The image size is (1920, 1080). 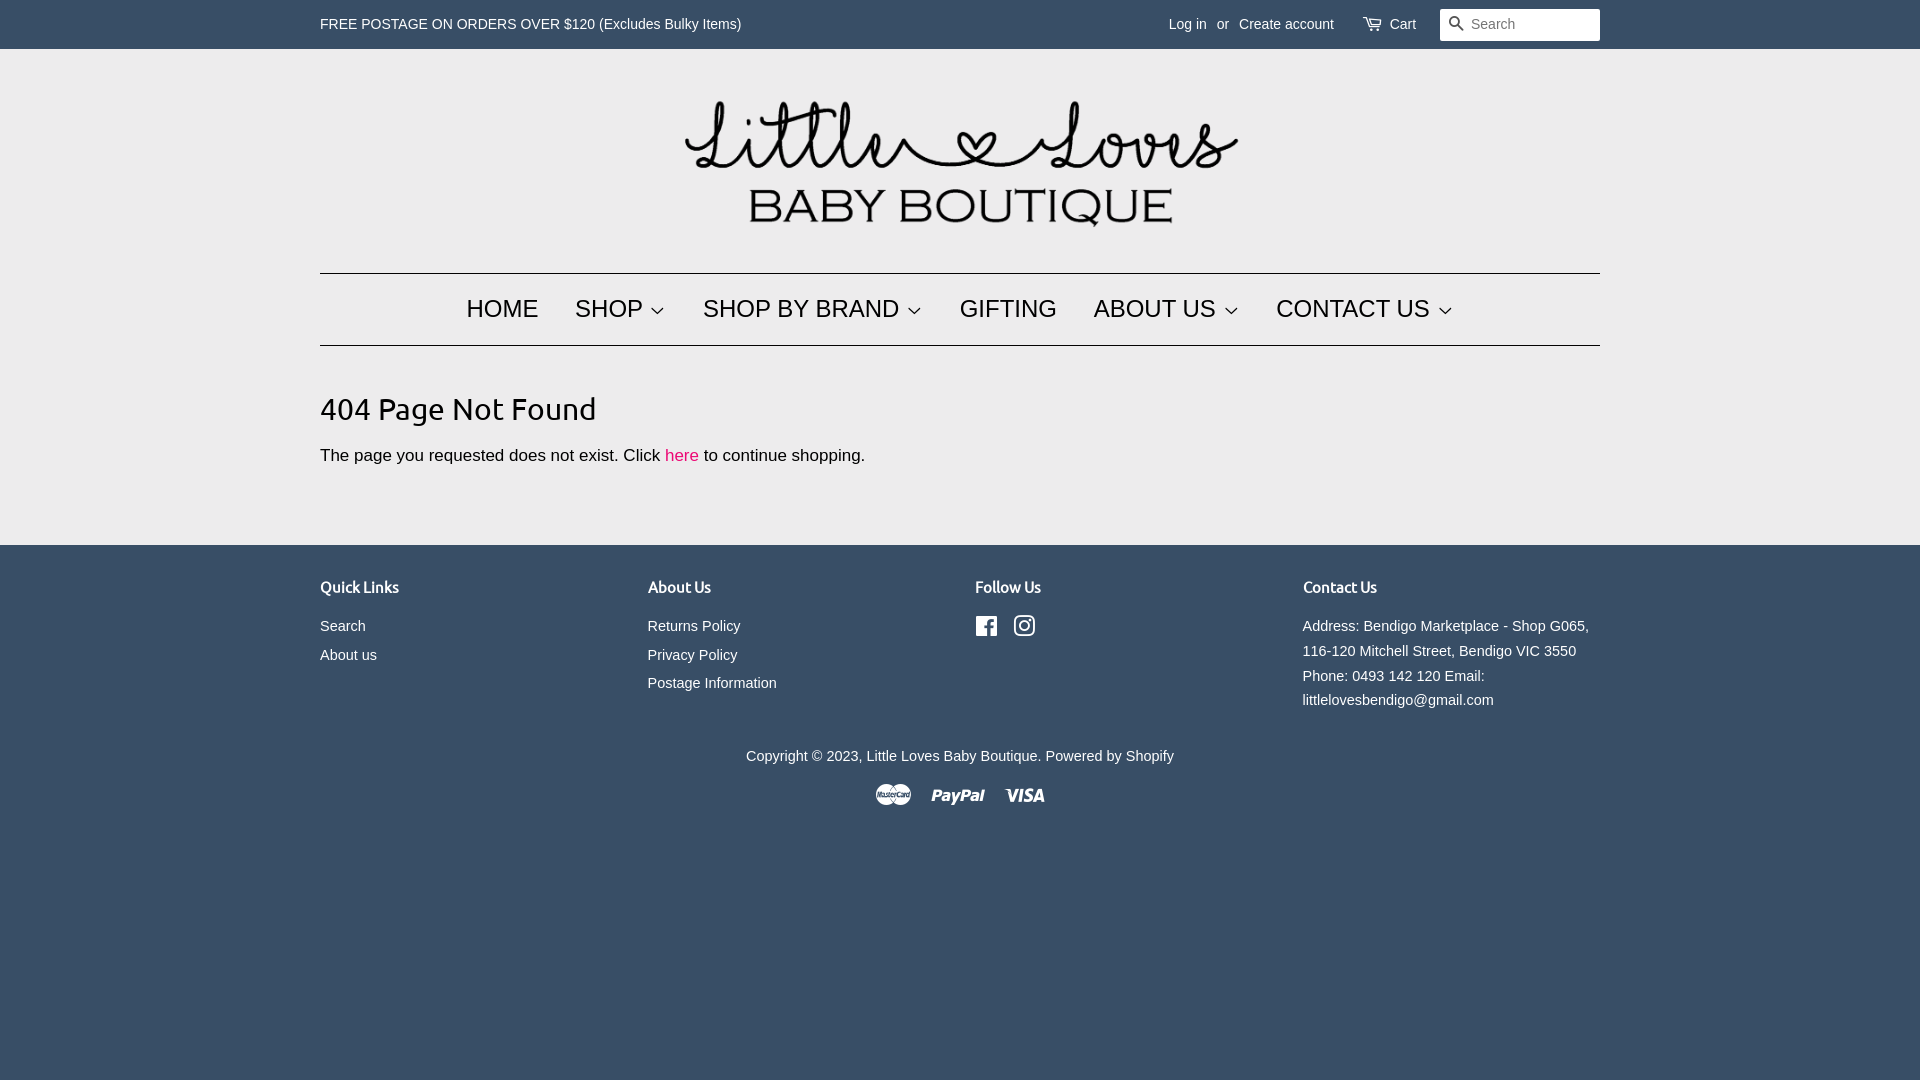 What do you see at coordinates (1286, 24) in the screenshot?
I see `Create account` at bounding box center [1286, 24].